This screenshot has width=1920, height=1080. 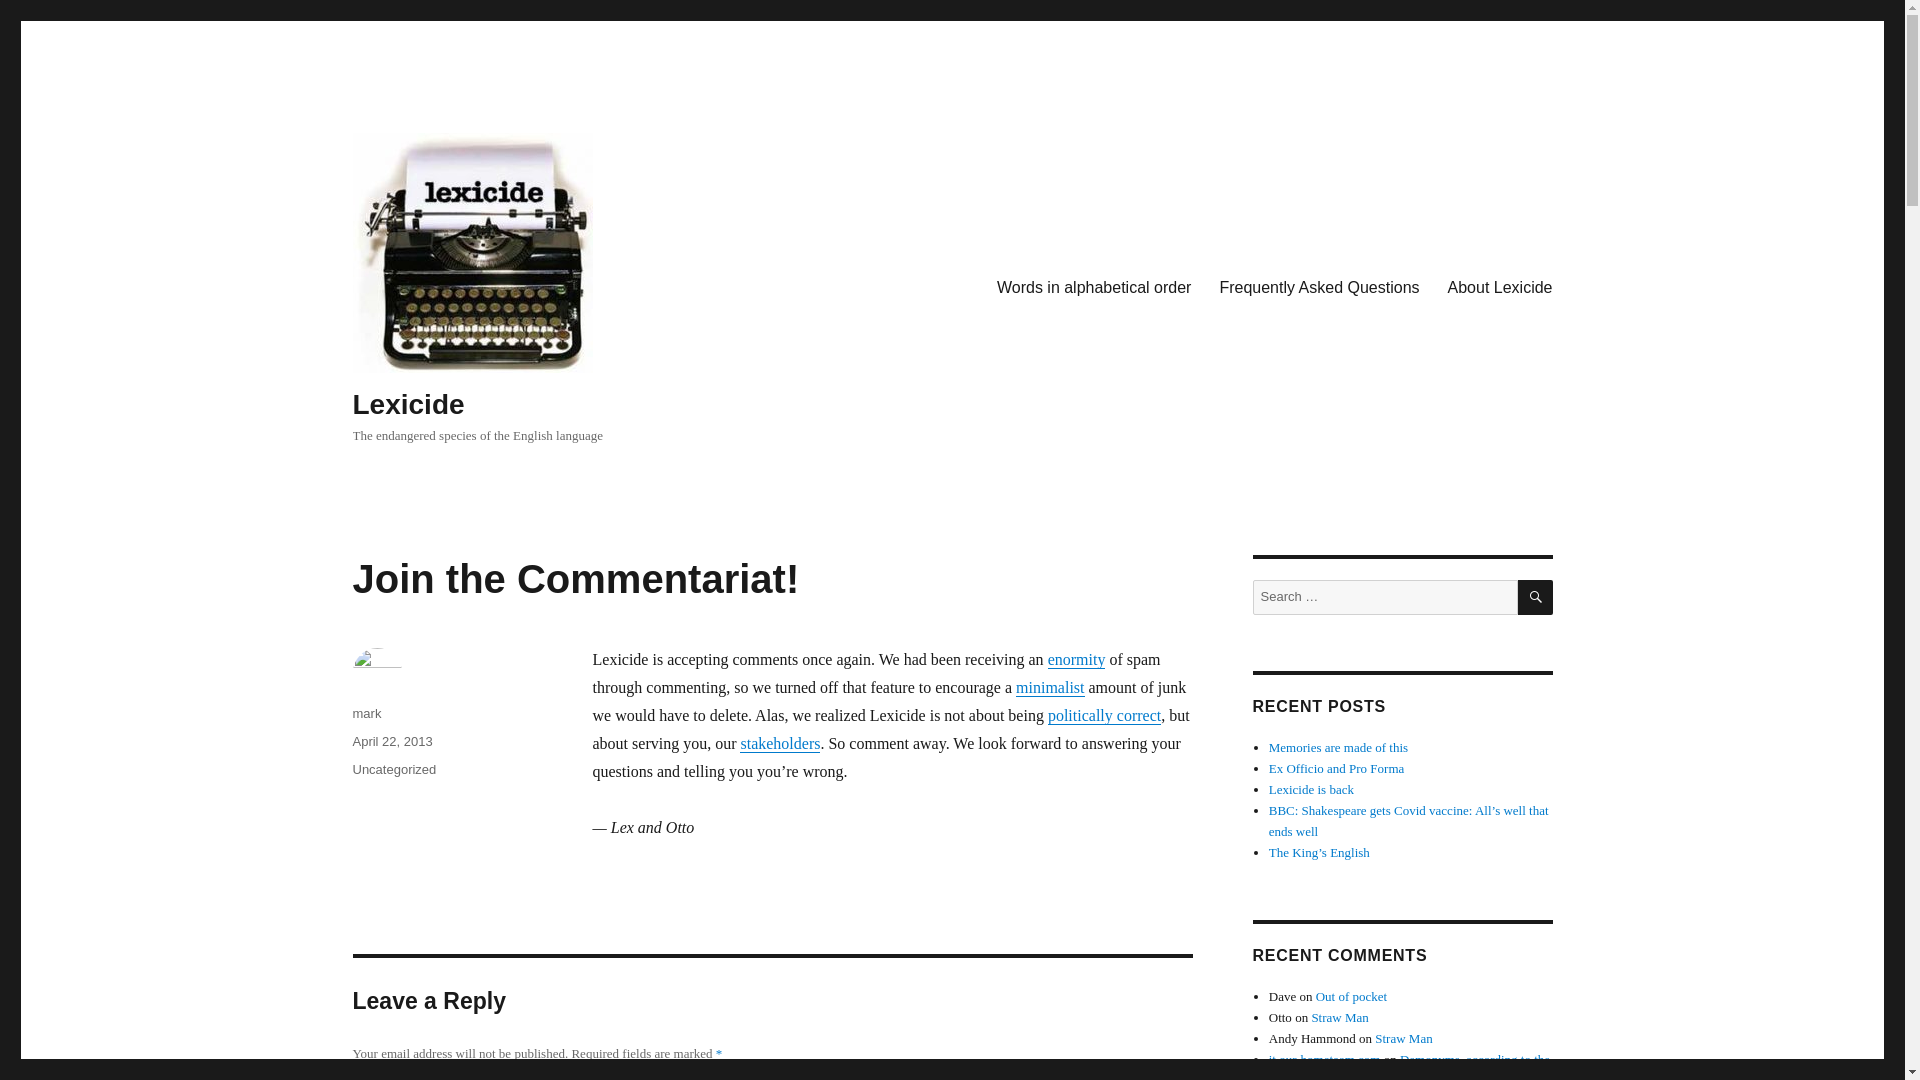 What do you see at coordinates (392, 742) in the screenshot?
I see `April 22, 2013` at bounding box center [392, 742].